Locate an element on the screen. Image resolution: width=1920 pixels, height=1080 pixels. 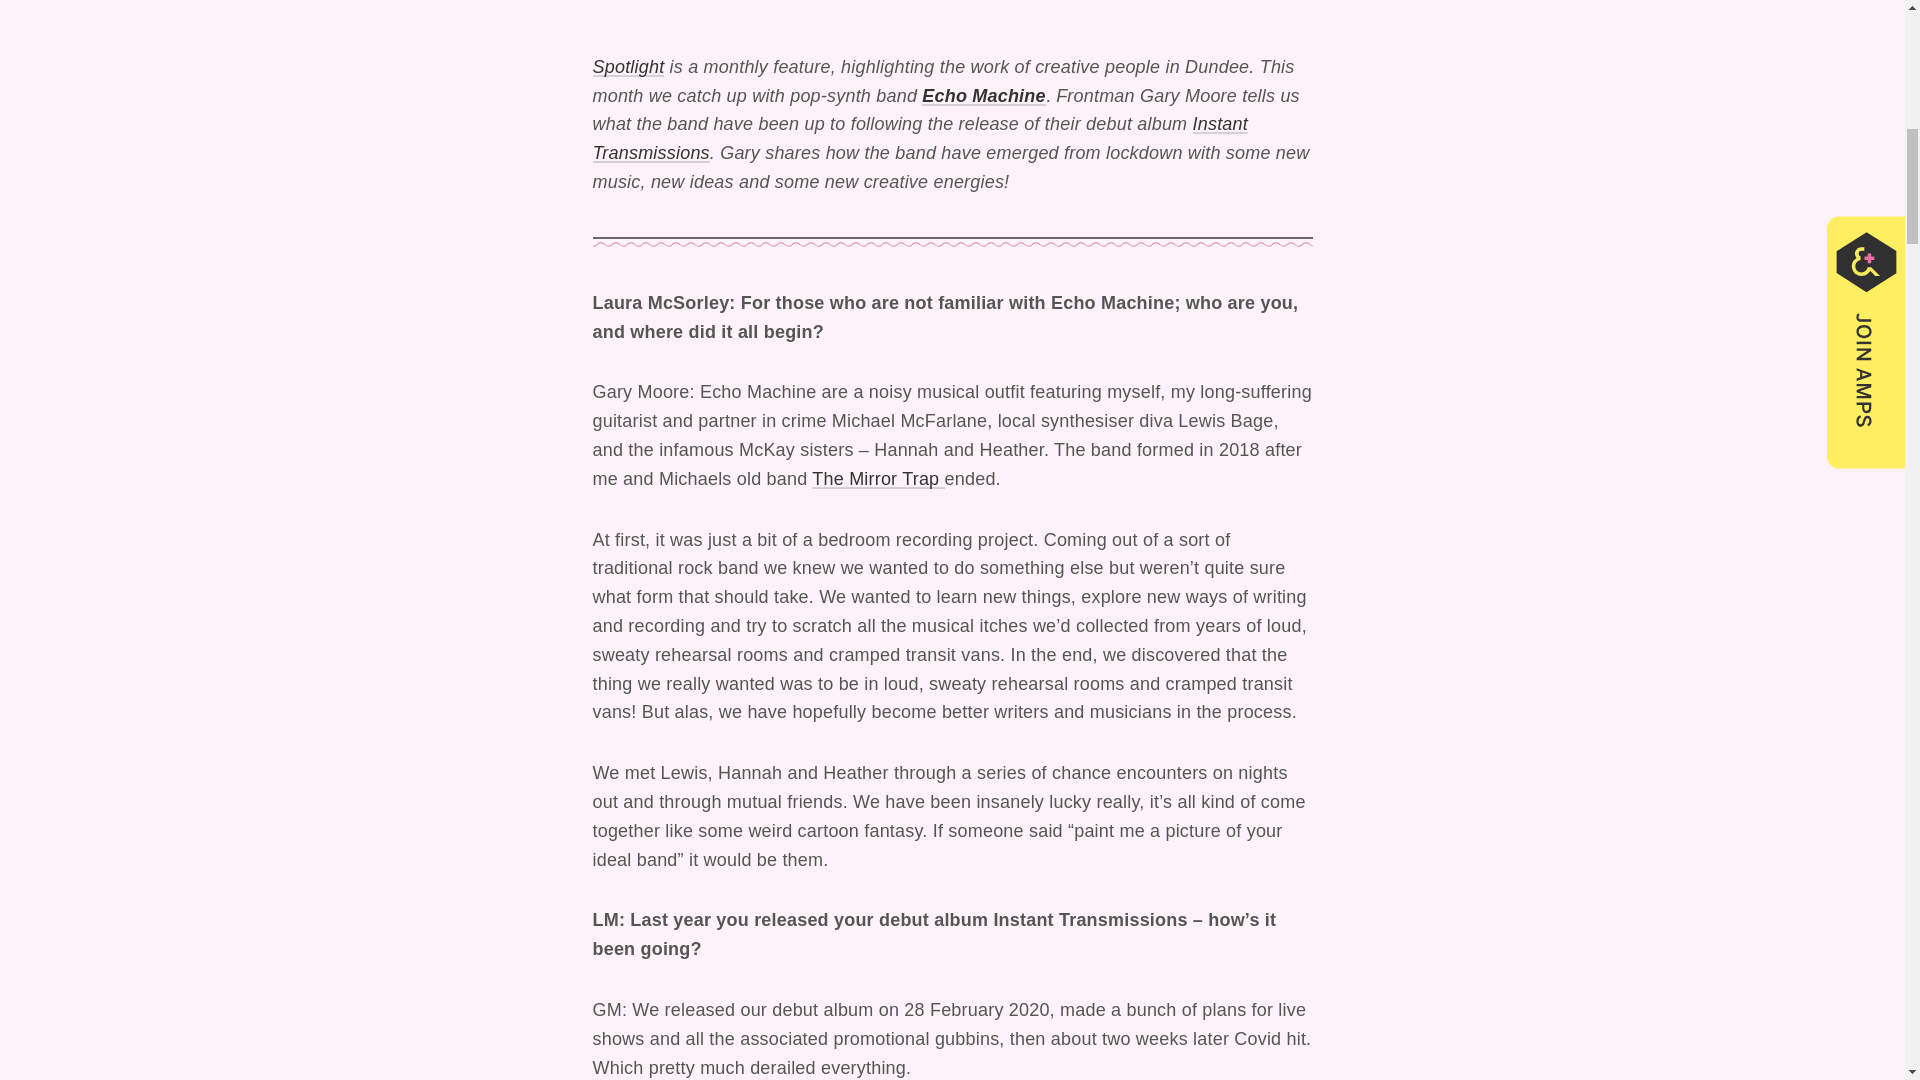
Instant Transmissions is located at coordinates (918, 138).